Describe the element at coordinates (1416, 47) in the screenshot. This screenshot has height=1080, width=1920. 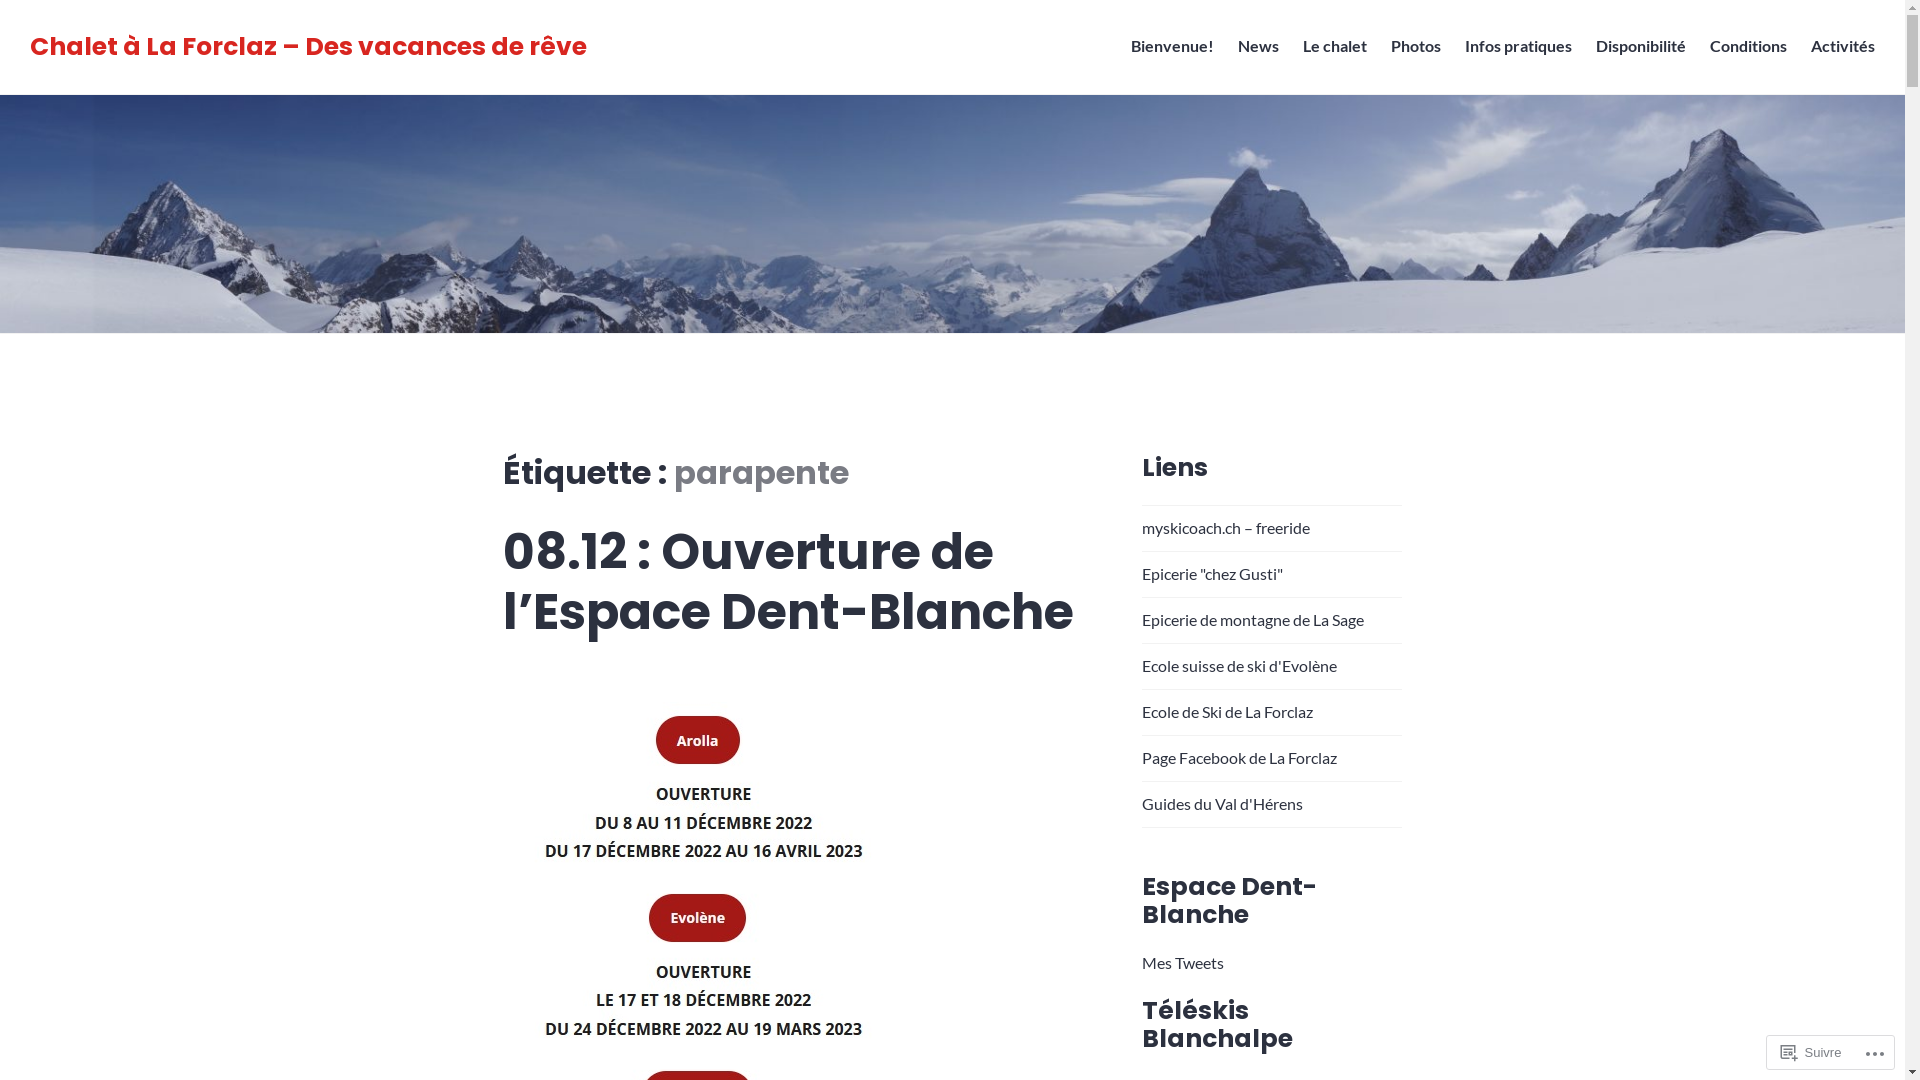
I see `Photos` at that location.